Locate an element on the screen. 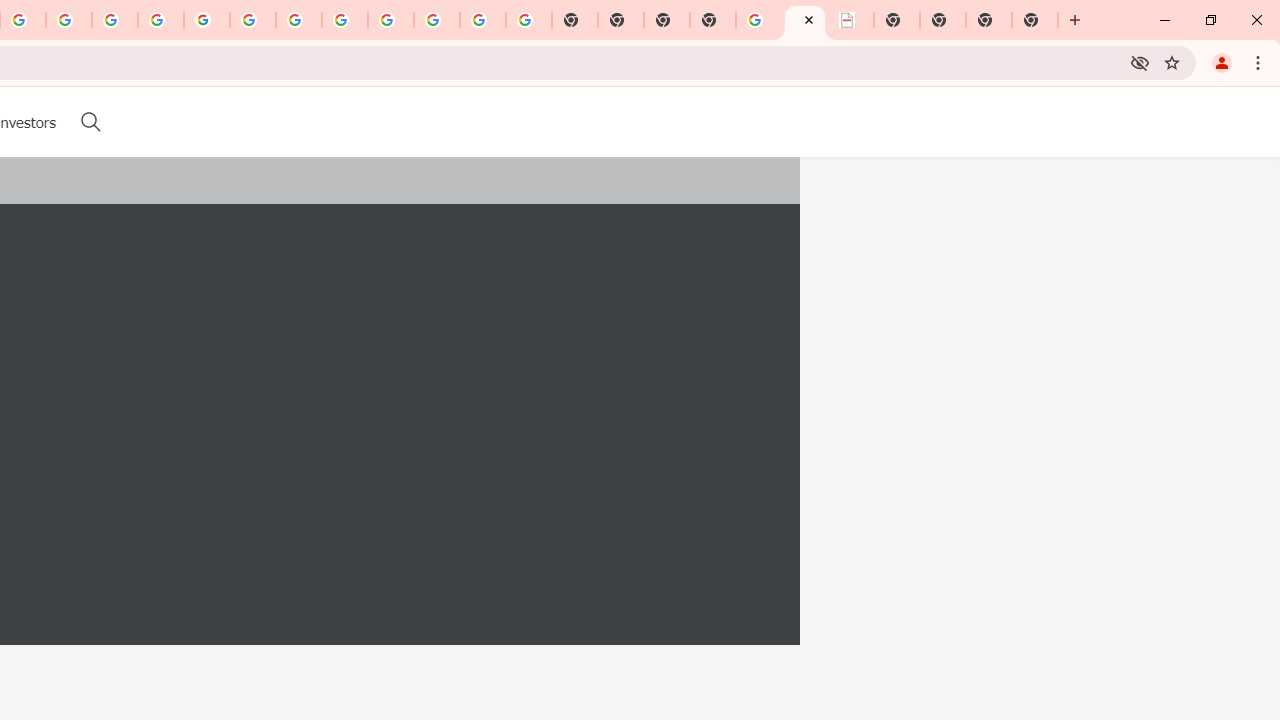 The height and width of the screenshot is (720, 1280). YouTube is located at coordinates (253, 20).